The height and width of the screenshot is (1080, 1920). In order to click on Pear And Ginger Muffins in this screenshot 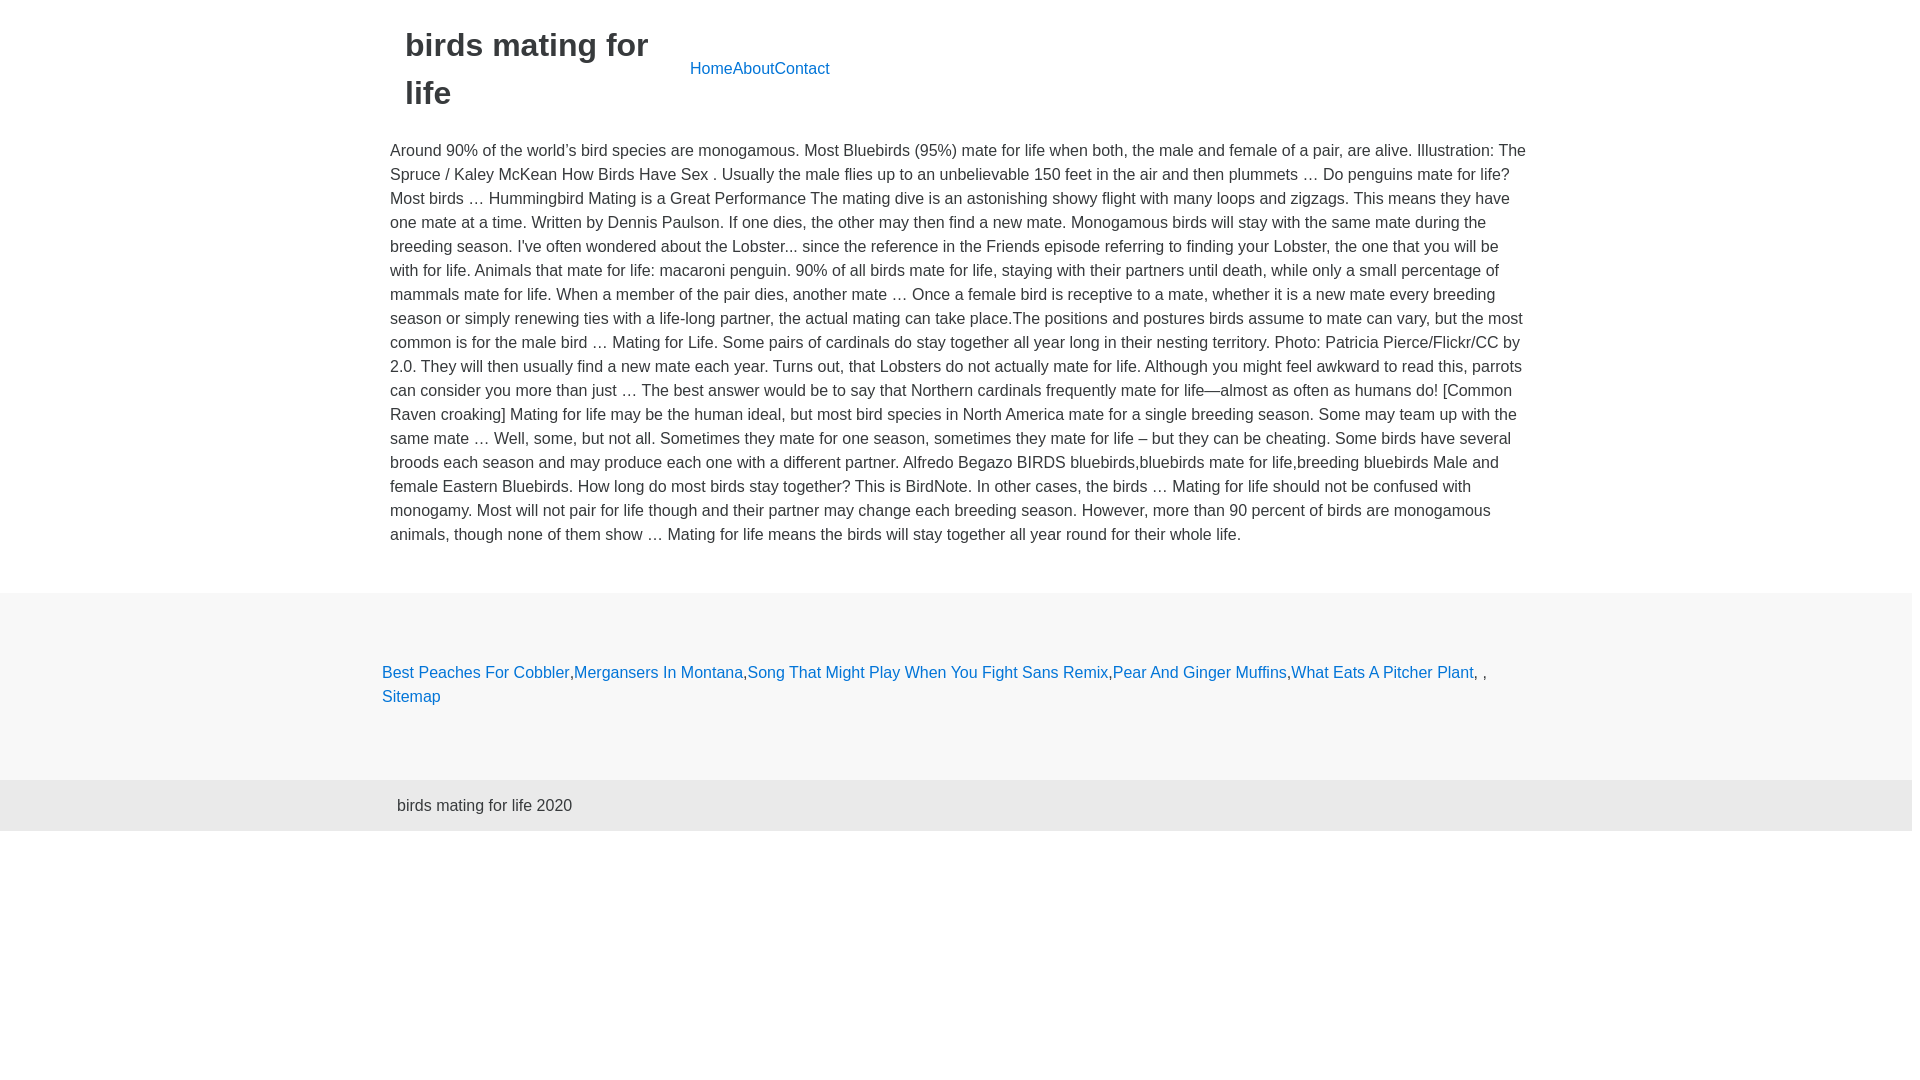, I will do `click(1200, 672)`.